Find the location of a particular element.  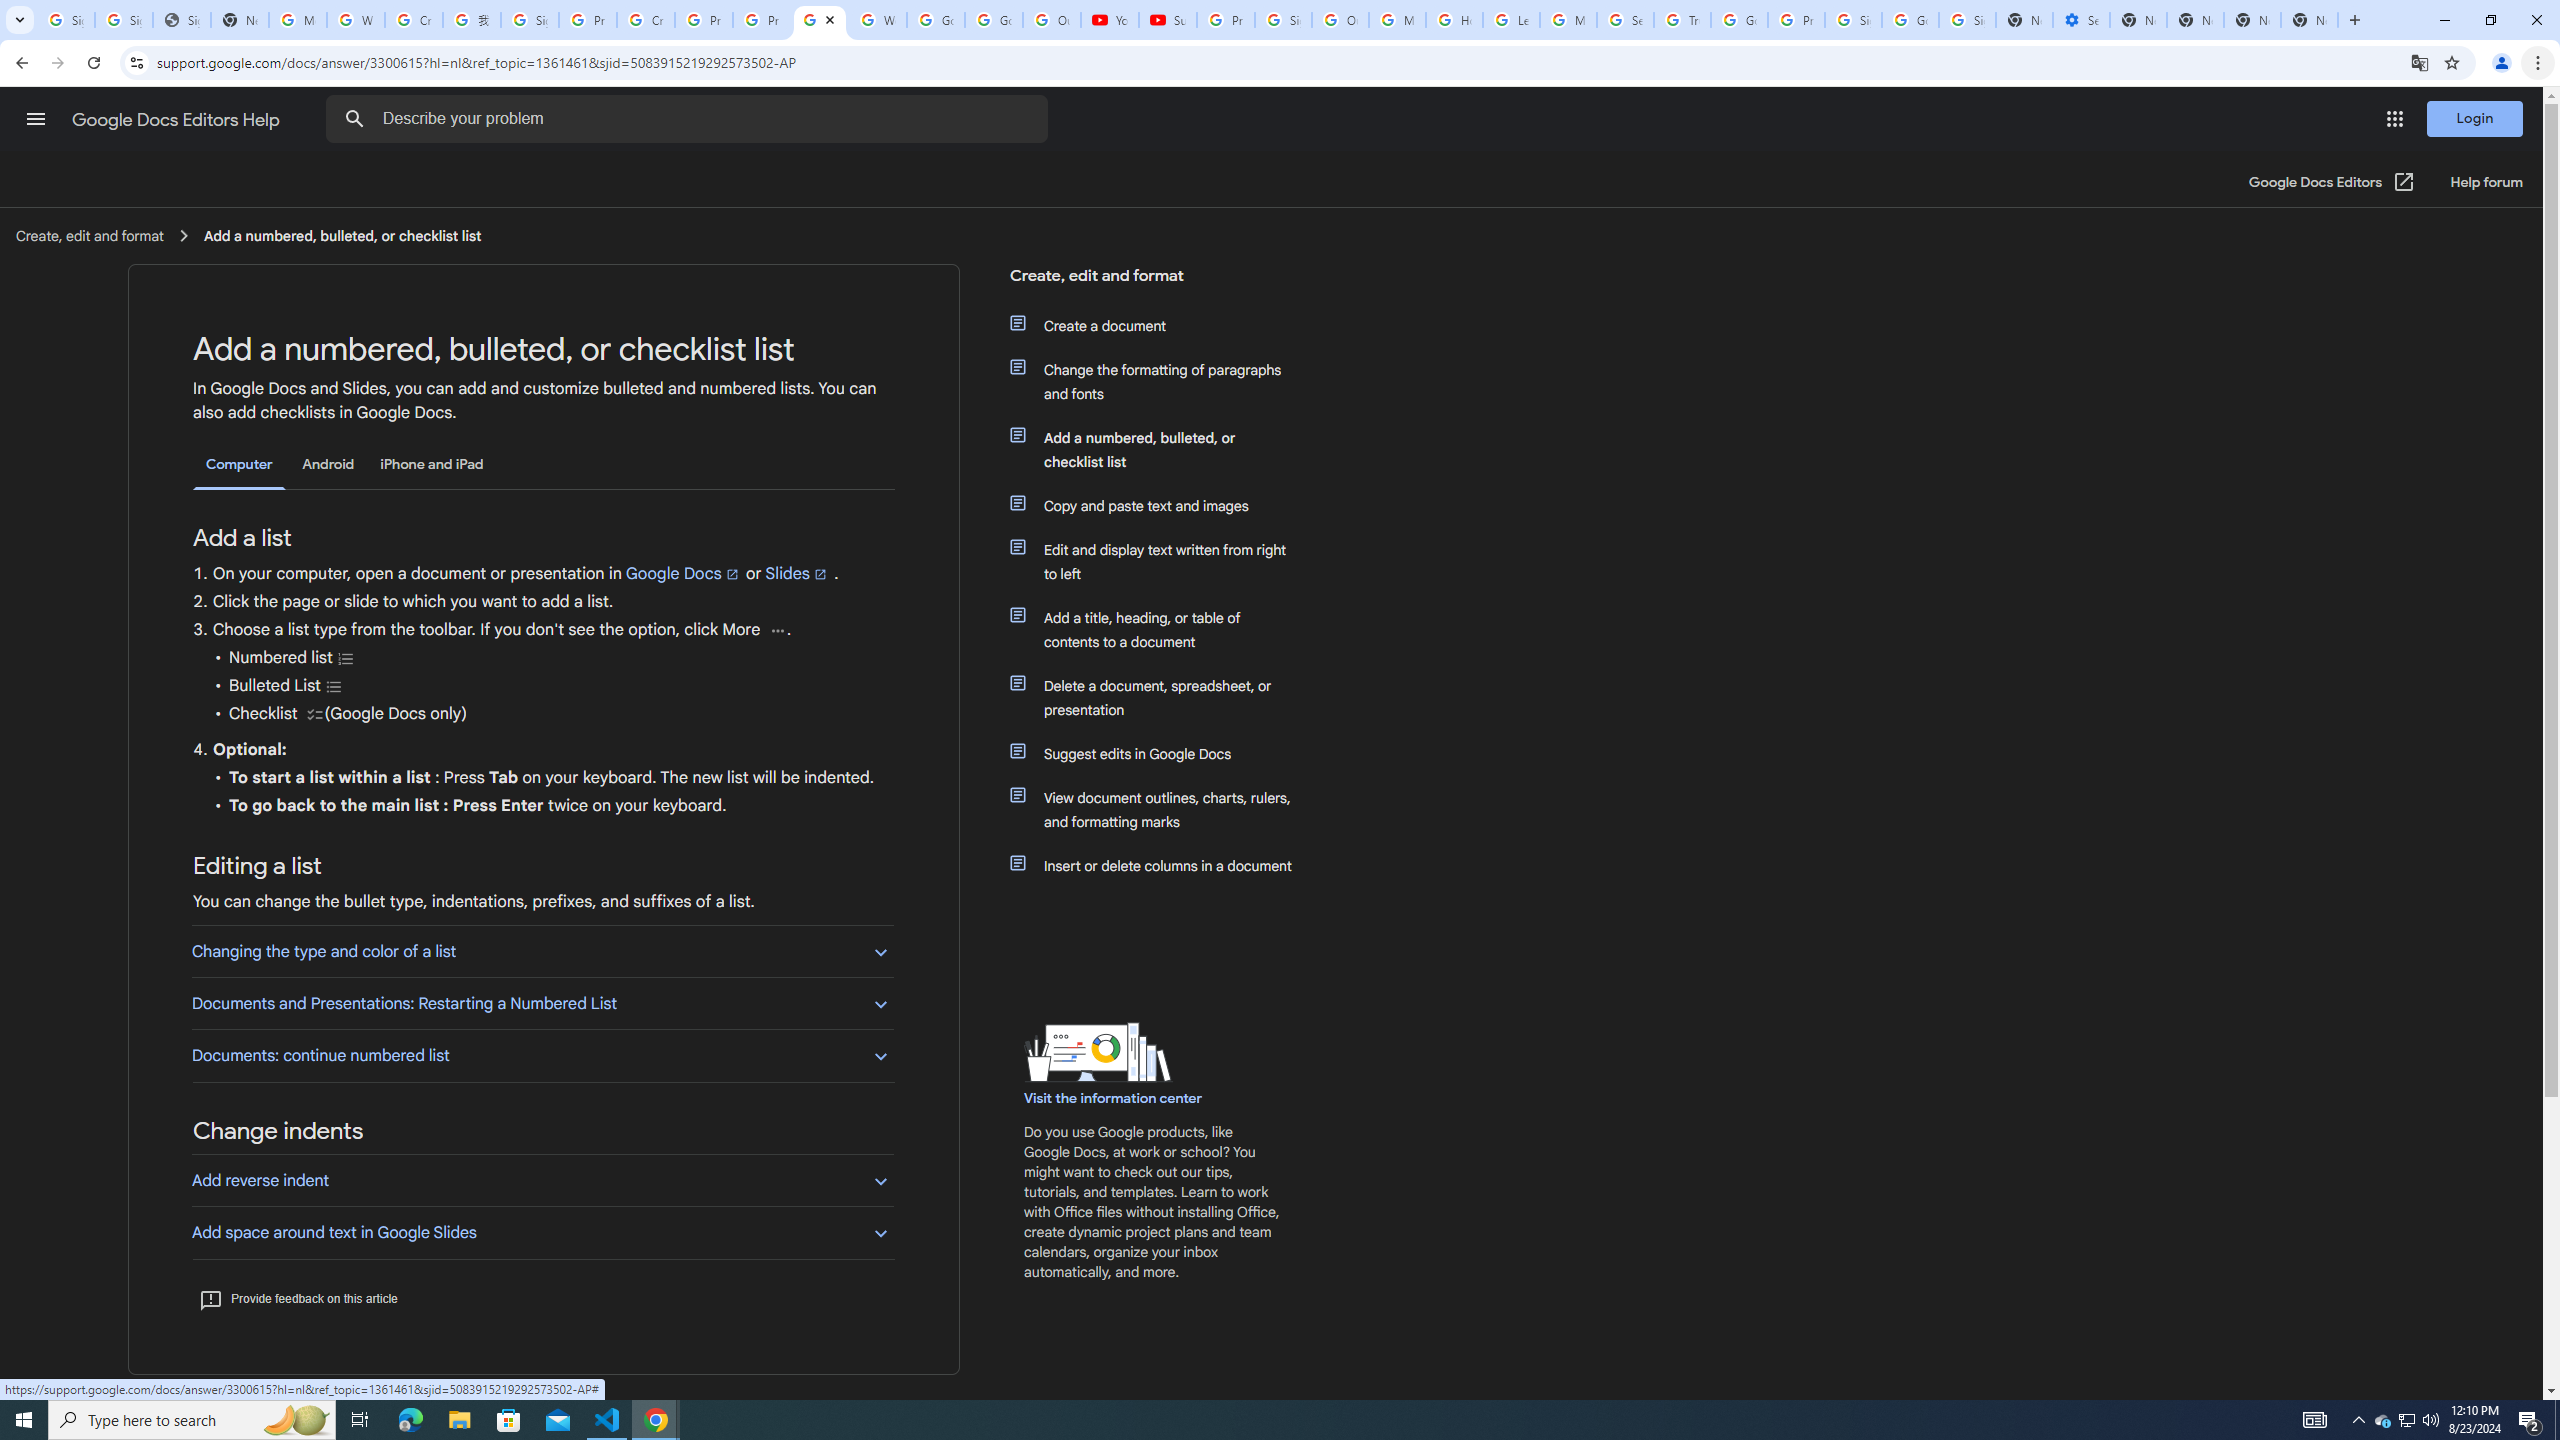

Settings - Performance is located at coordinates (2080, 20).